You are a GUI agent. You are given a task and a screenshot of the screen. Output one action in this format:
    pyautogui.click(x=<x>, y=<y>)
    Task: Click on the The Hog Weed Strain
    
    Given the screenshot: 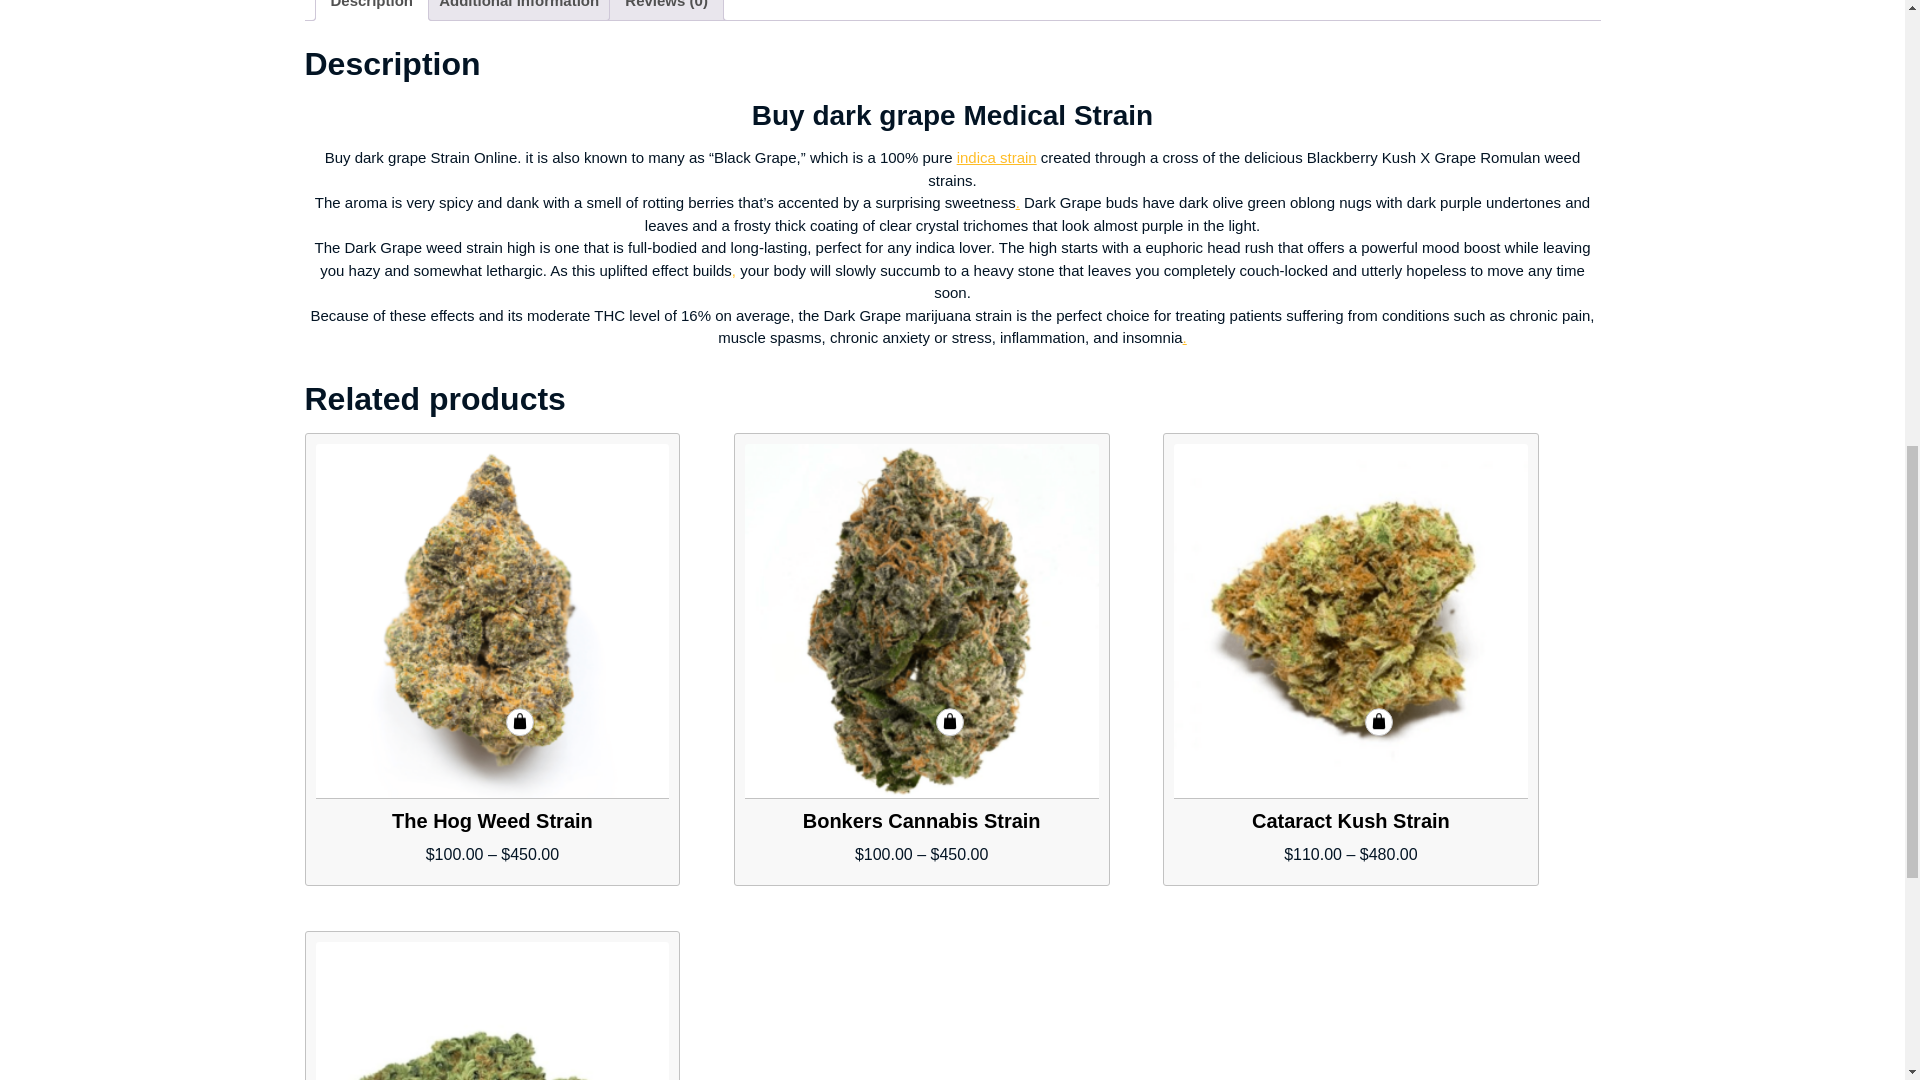 What is the action you would take?
    pyautogui.click(x=493, y=621)
    